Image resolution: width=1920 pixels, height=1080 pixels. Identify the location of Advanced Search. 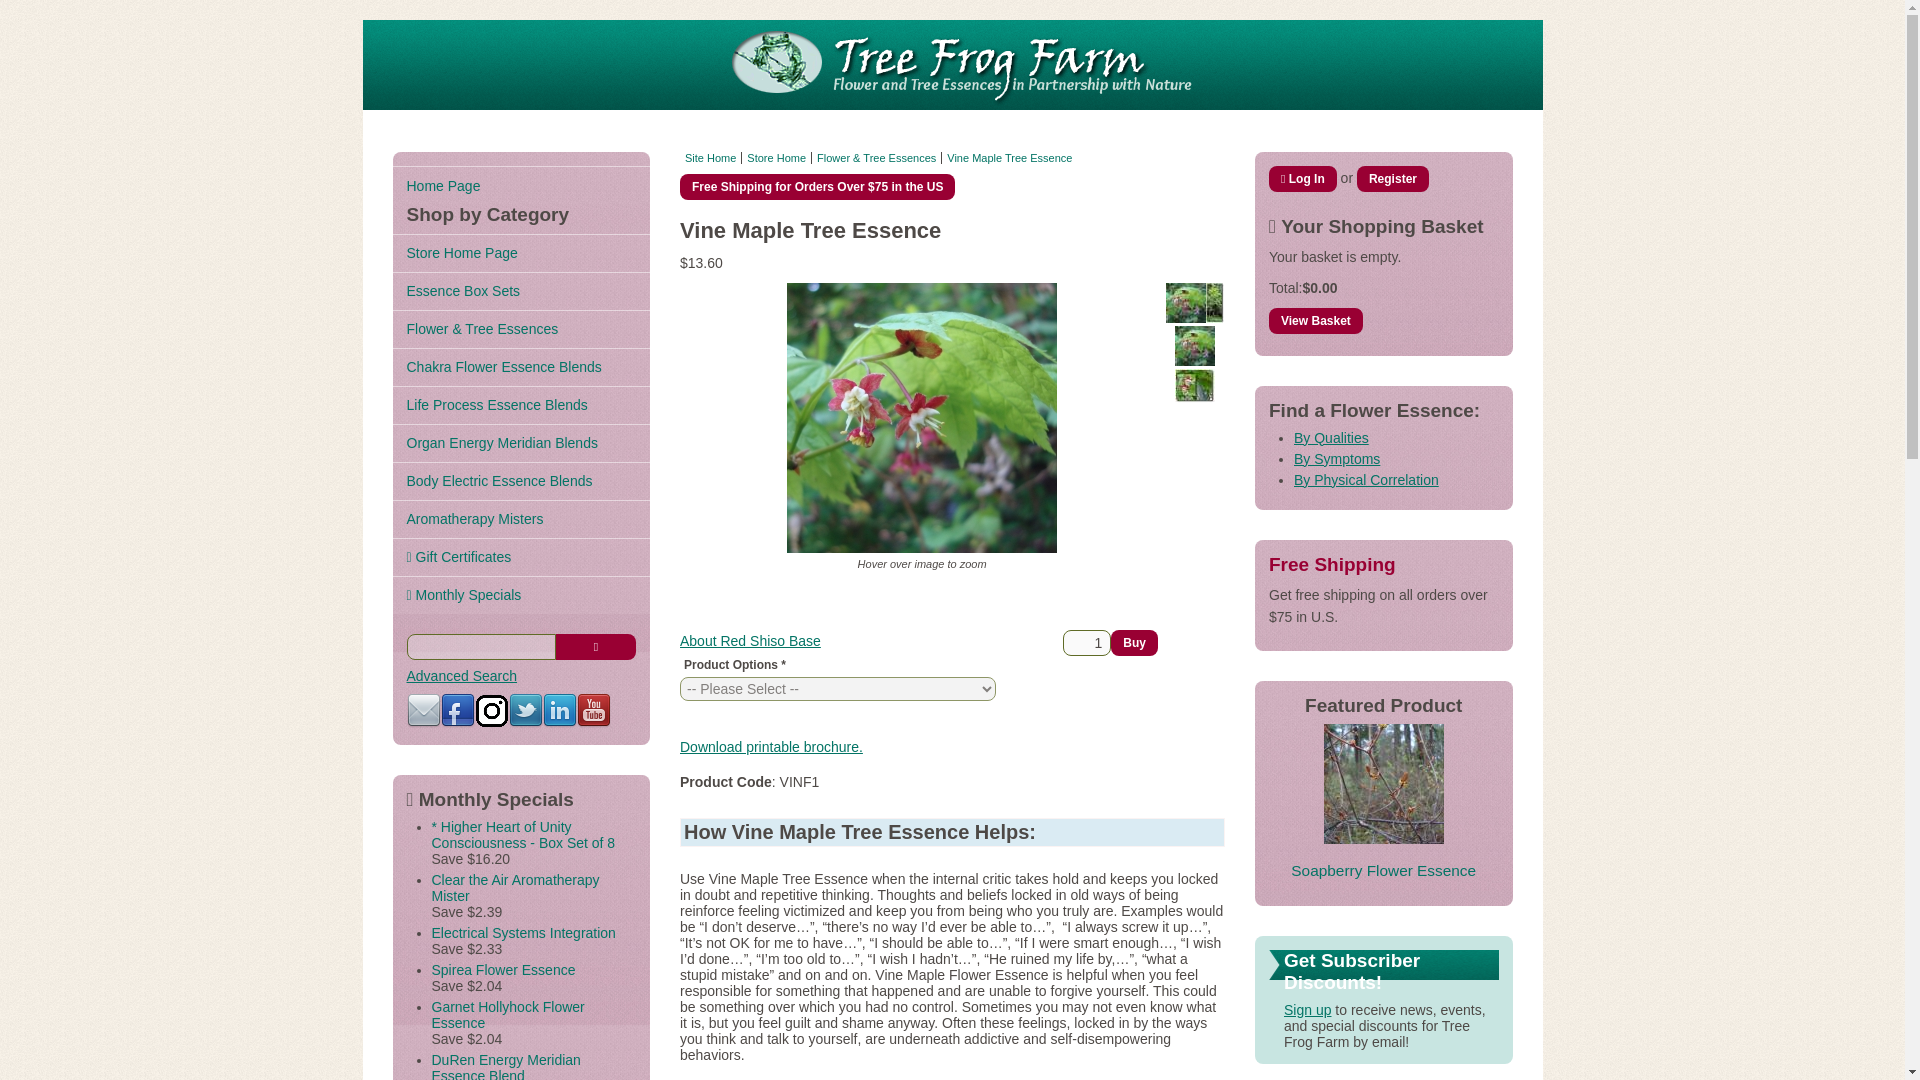
(460, 676).